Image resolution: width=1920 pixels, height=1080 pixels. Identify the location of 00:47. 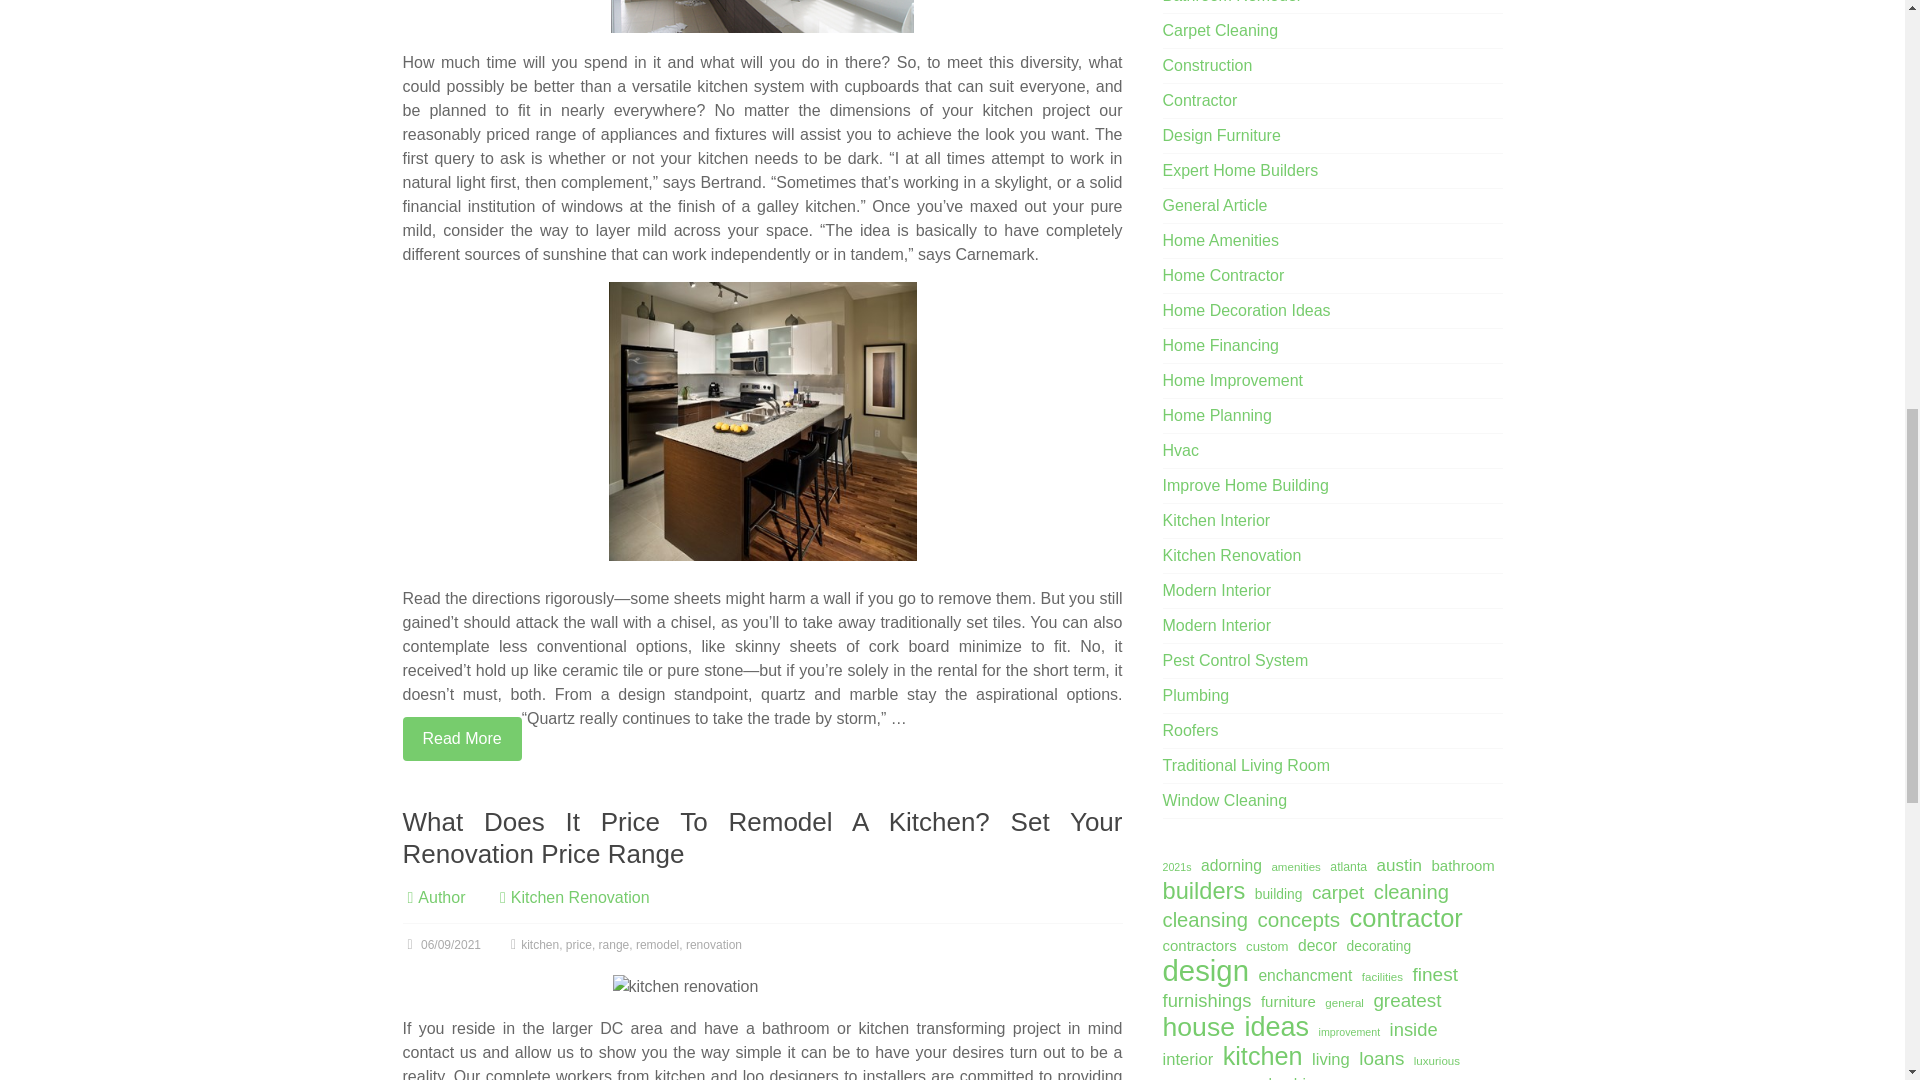
(441, 944).